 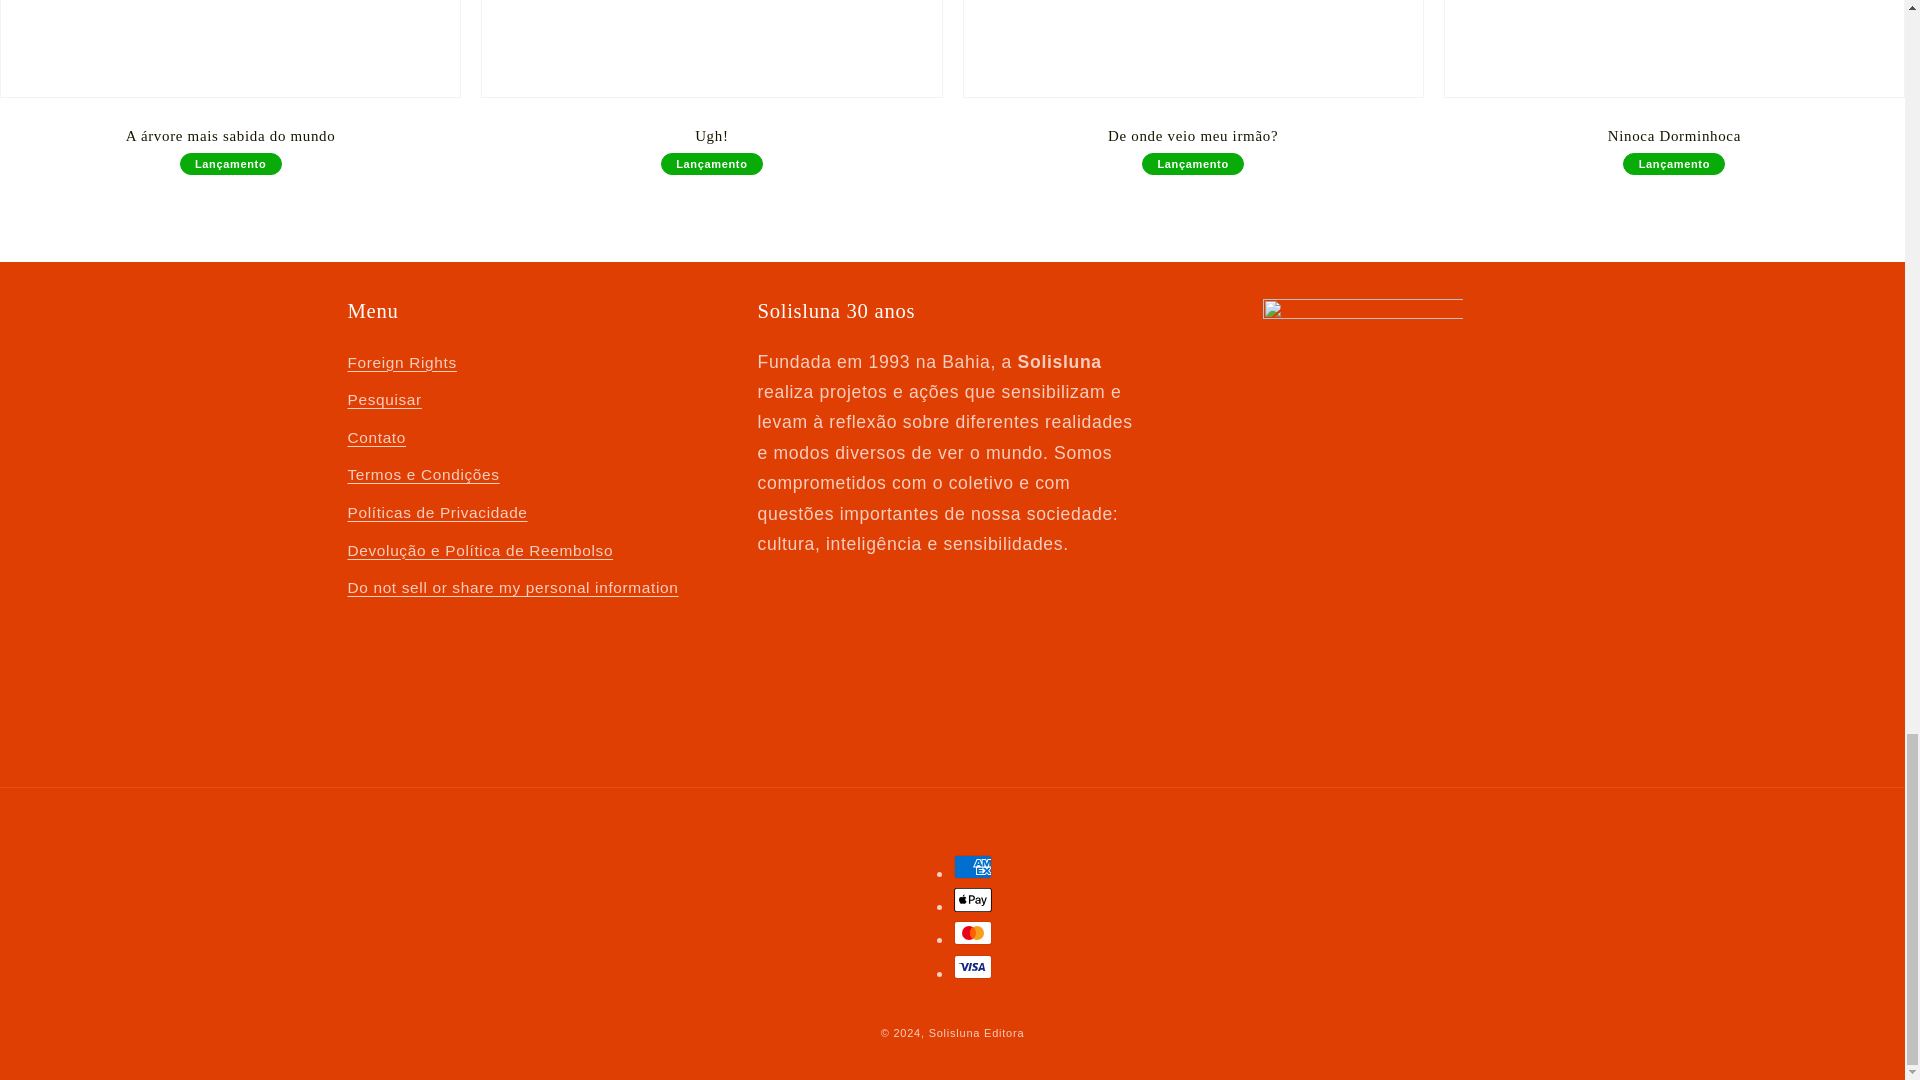 I want to click on Apple Pay, so click(x=973, y=899).